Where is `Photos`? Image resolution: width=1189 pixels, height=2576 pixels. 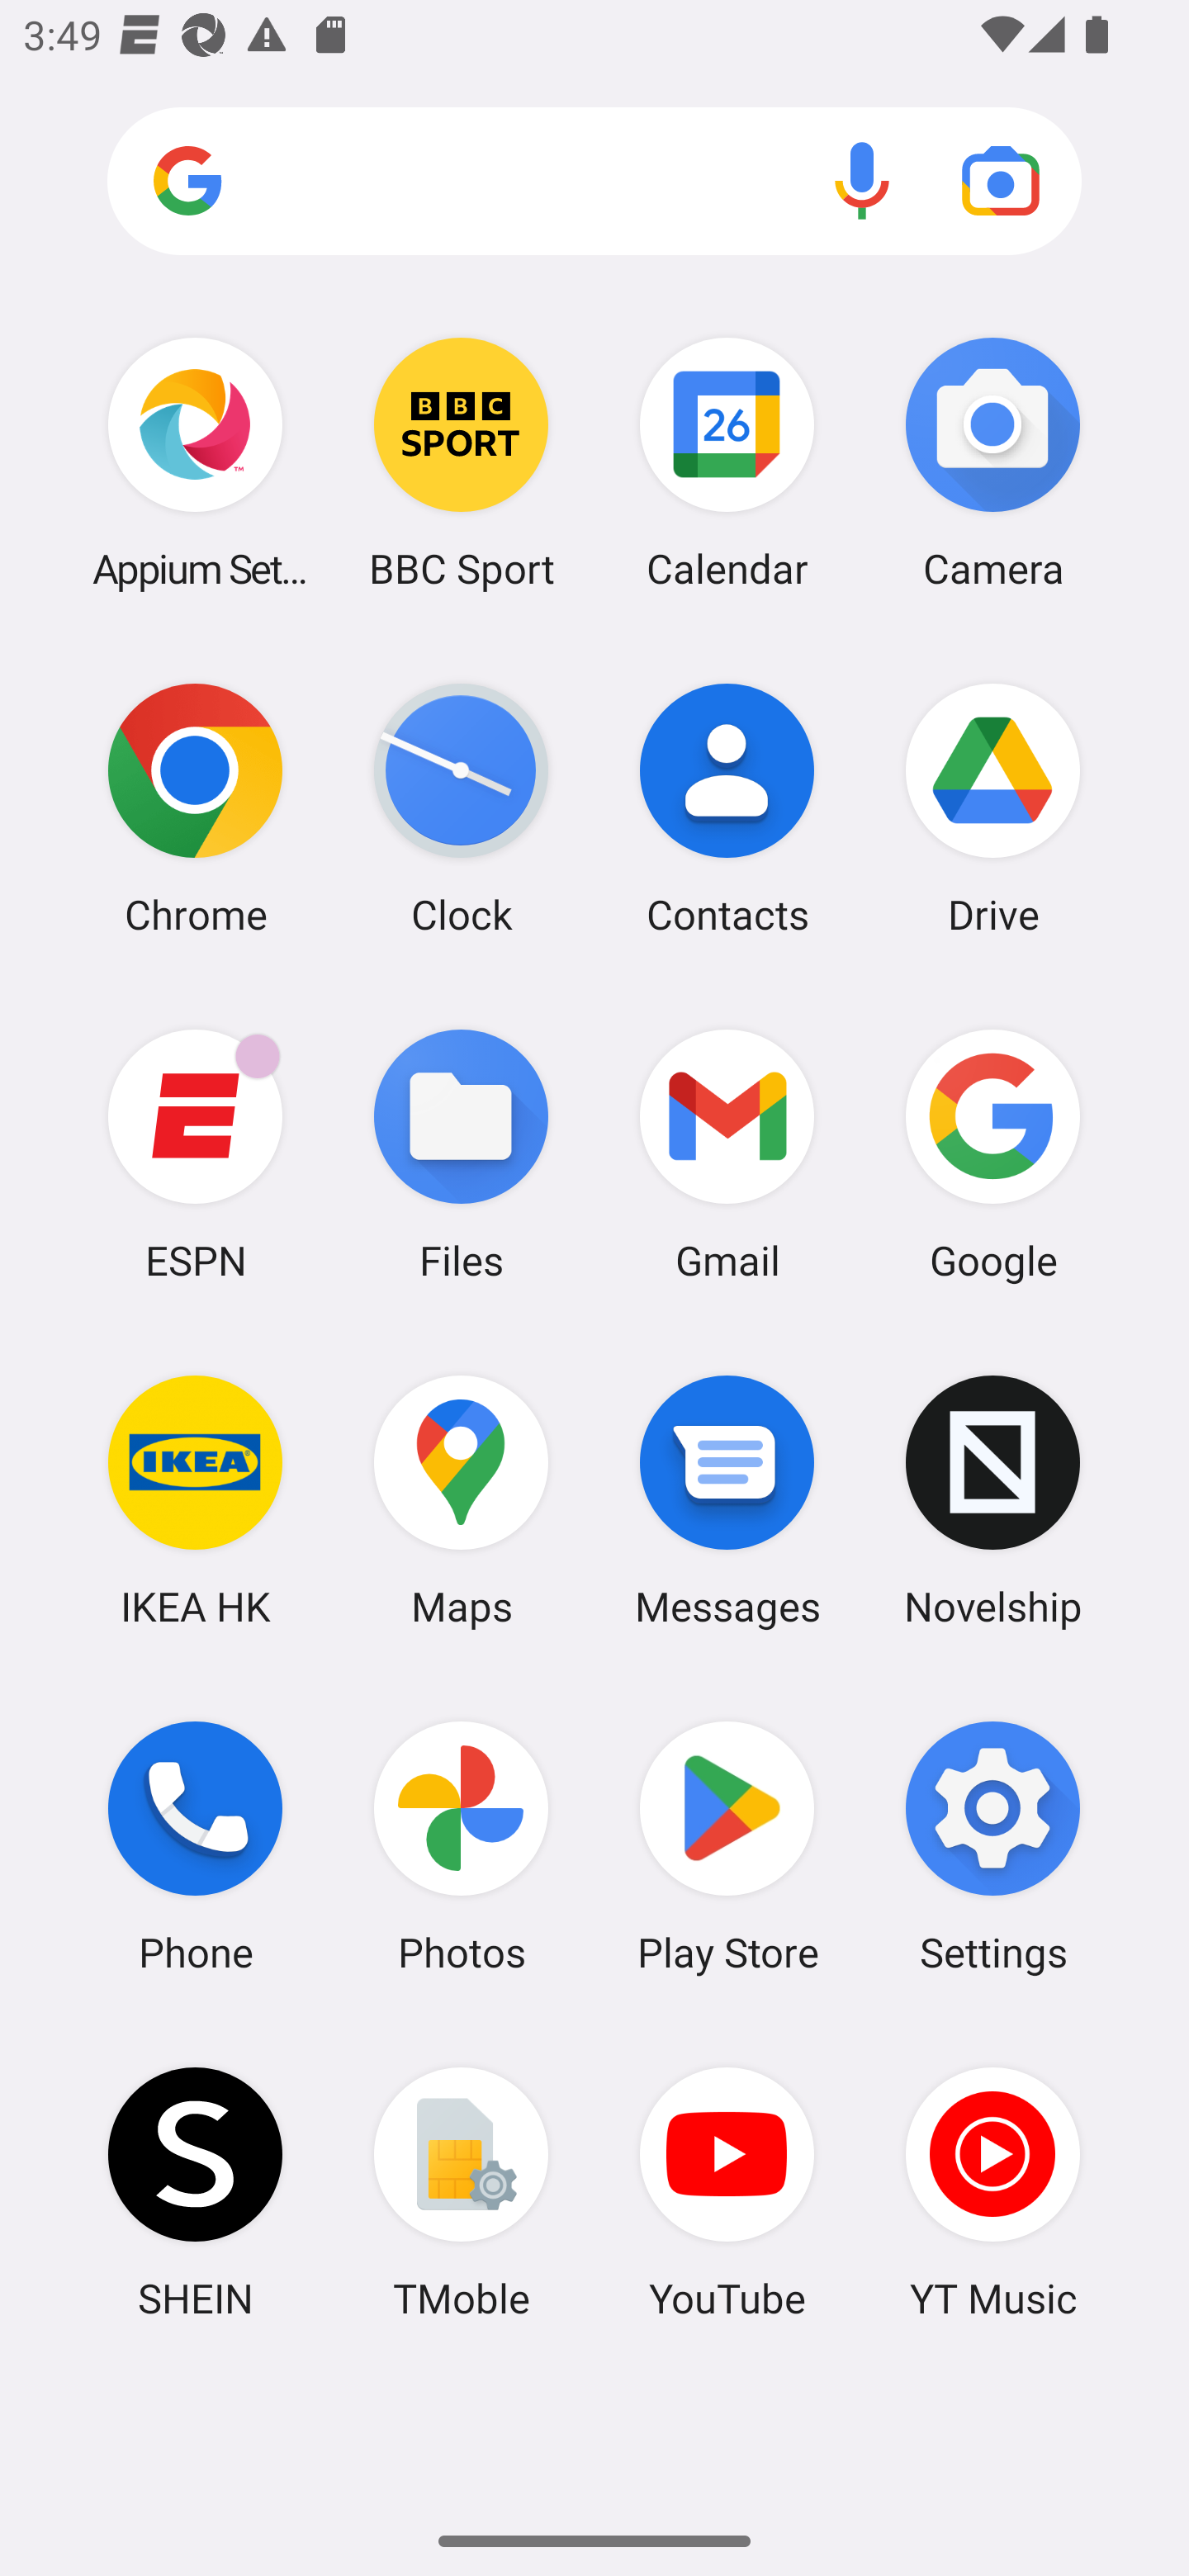
Photos is located at coordinates (461, 1847).